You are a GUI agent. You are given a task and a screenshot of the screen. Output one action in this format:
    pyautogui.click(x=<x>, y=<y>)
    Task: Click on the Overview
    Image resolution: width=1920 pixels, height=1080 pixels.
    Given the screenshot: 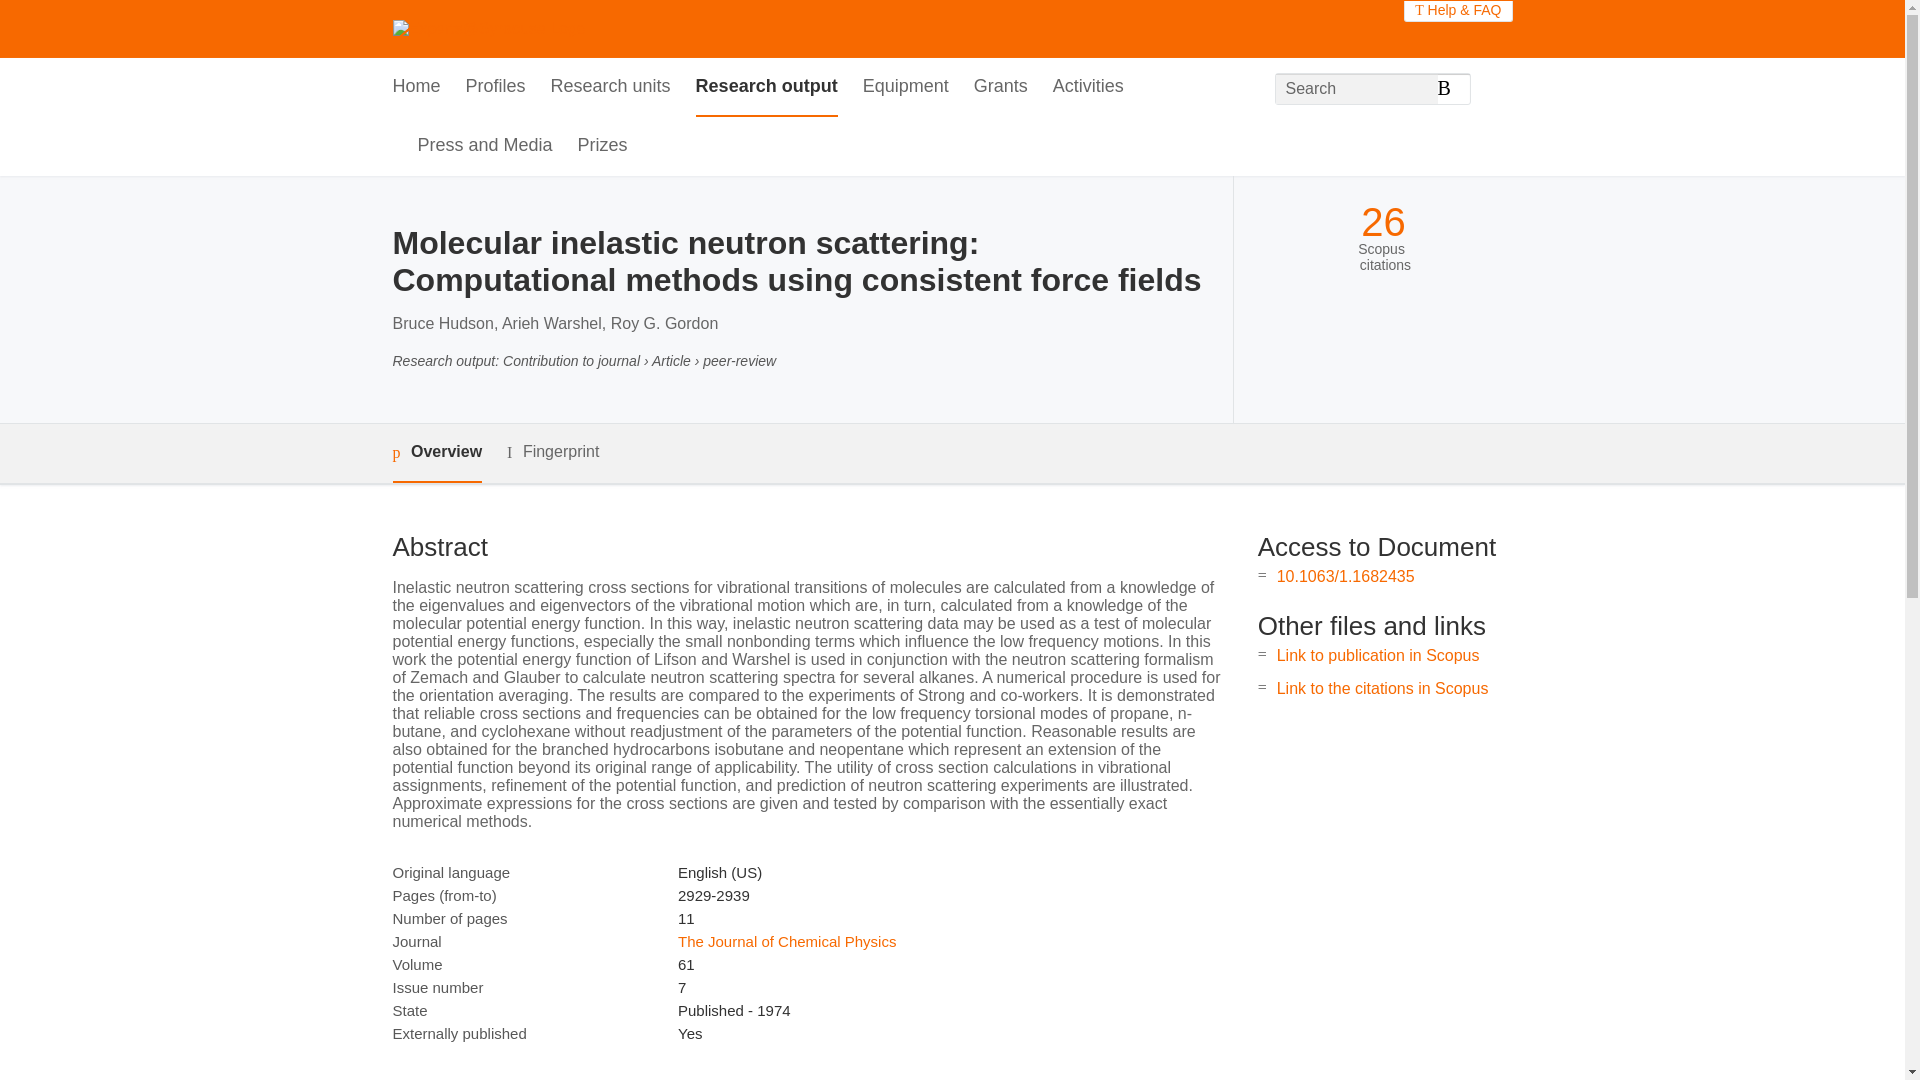 What is the action you would take?
    pyautogui.click(x=436, y=453)
    